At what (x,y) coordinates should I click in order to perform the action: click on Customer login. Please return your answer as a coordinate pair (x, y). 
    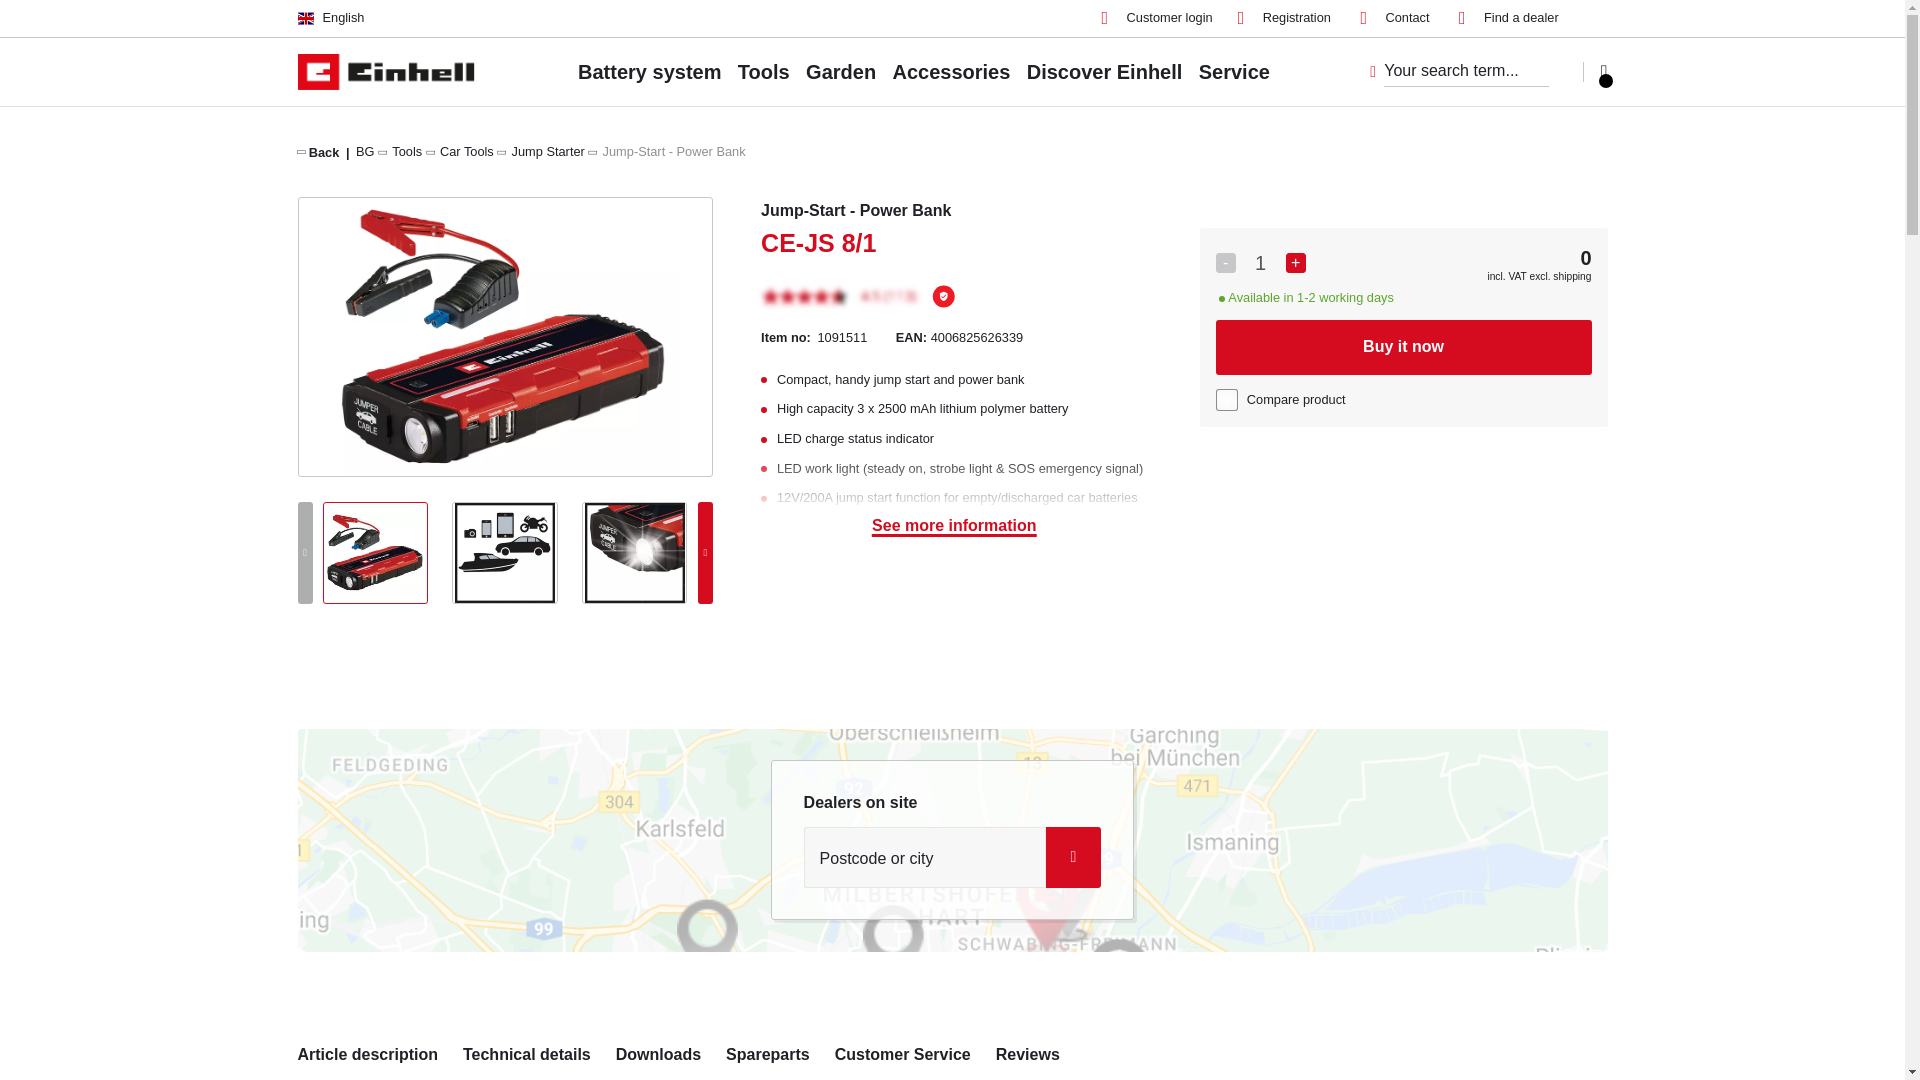
    Looking at the image, I should click on (1158, 18).